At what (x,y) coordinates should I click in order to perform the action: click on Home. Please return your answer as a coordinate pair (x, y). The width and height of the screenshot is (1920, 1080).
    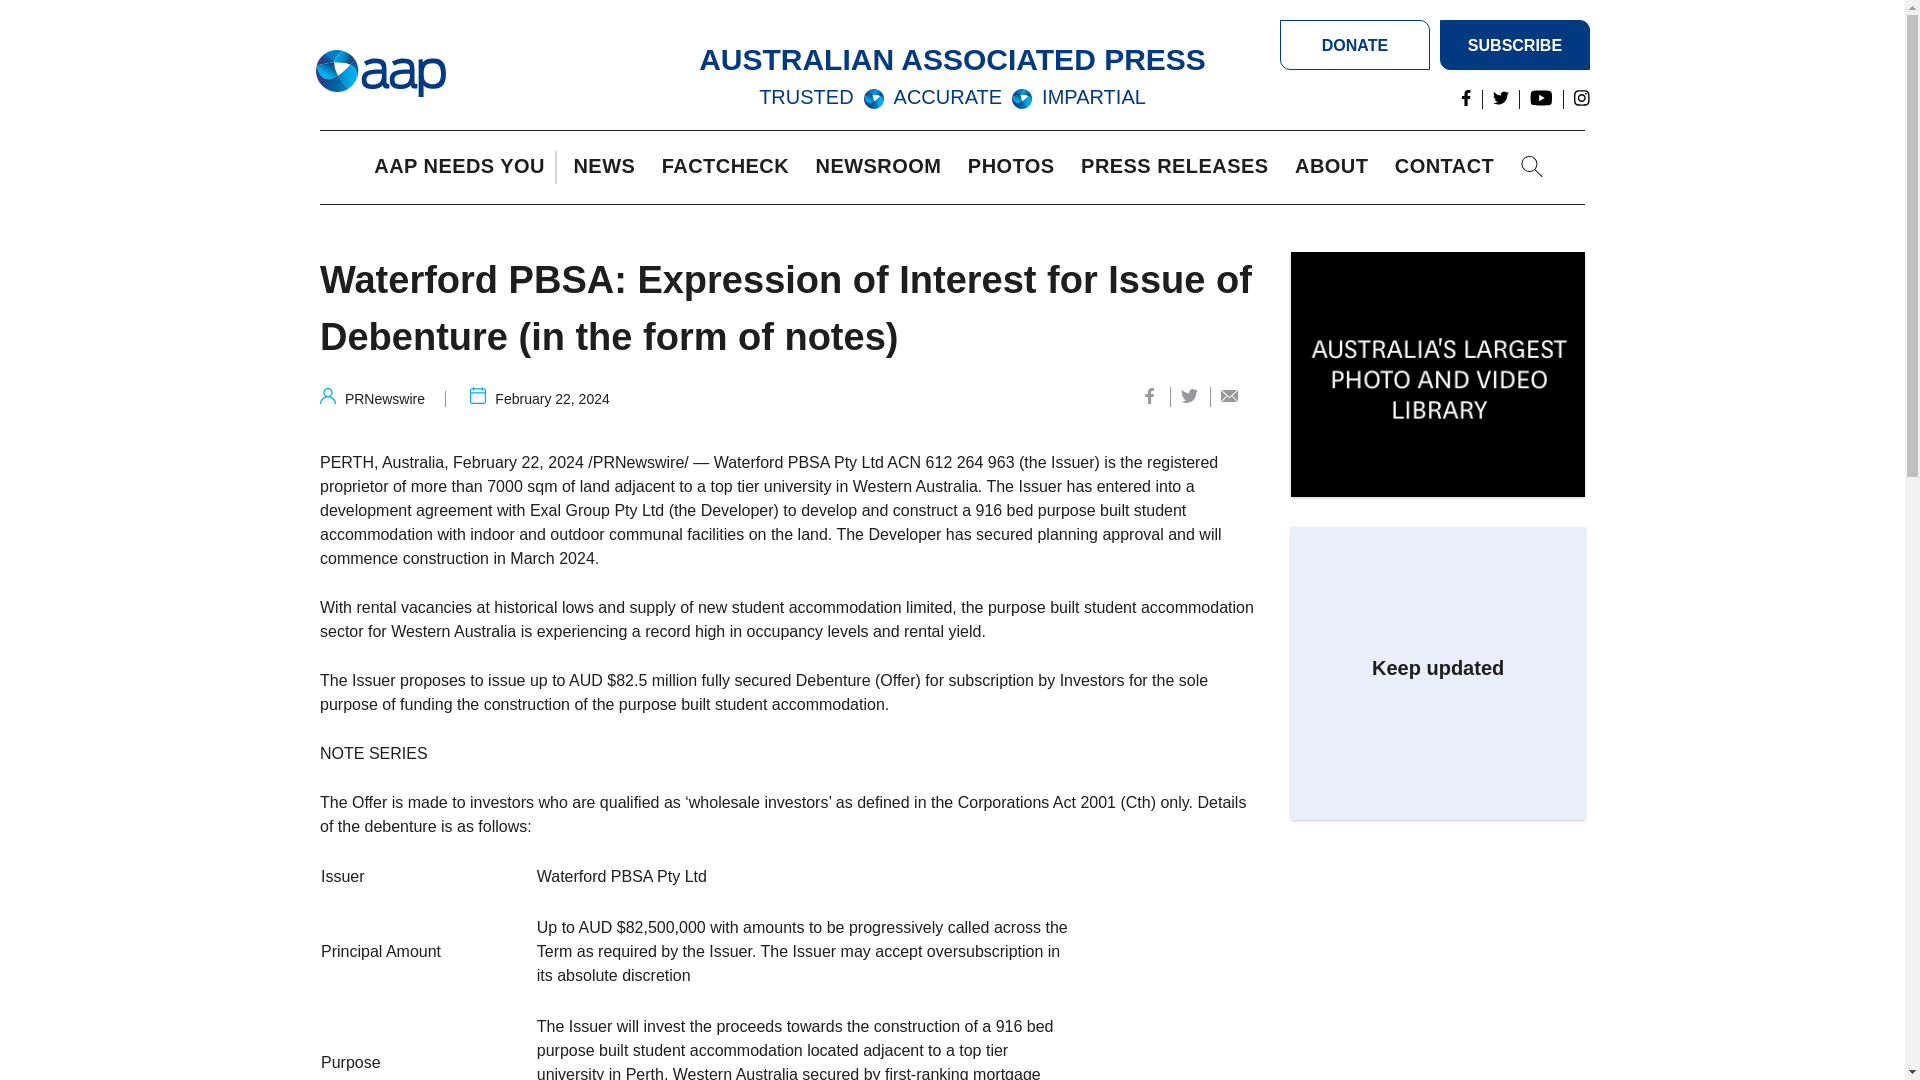
    Looking at the image, I should click on (380, 74).